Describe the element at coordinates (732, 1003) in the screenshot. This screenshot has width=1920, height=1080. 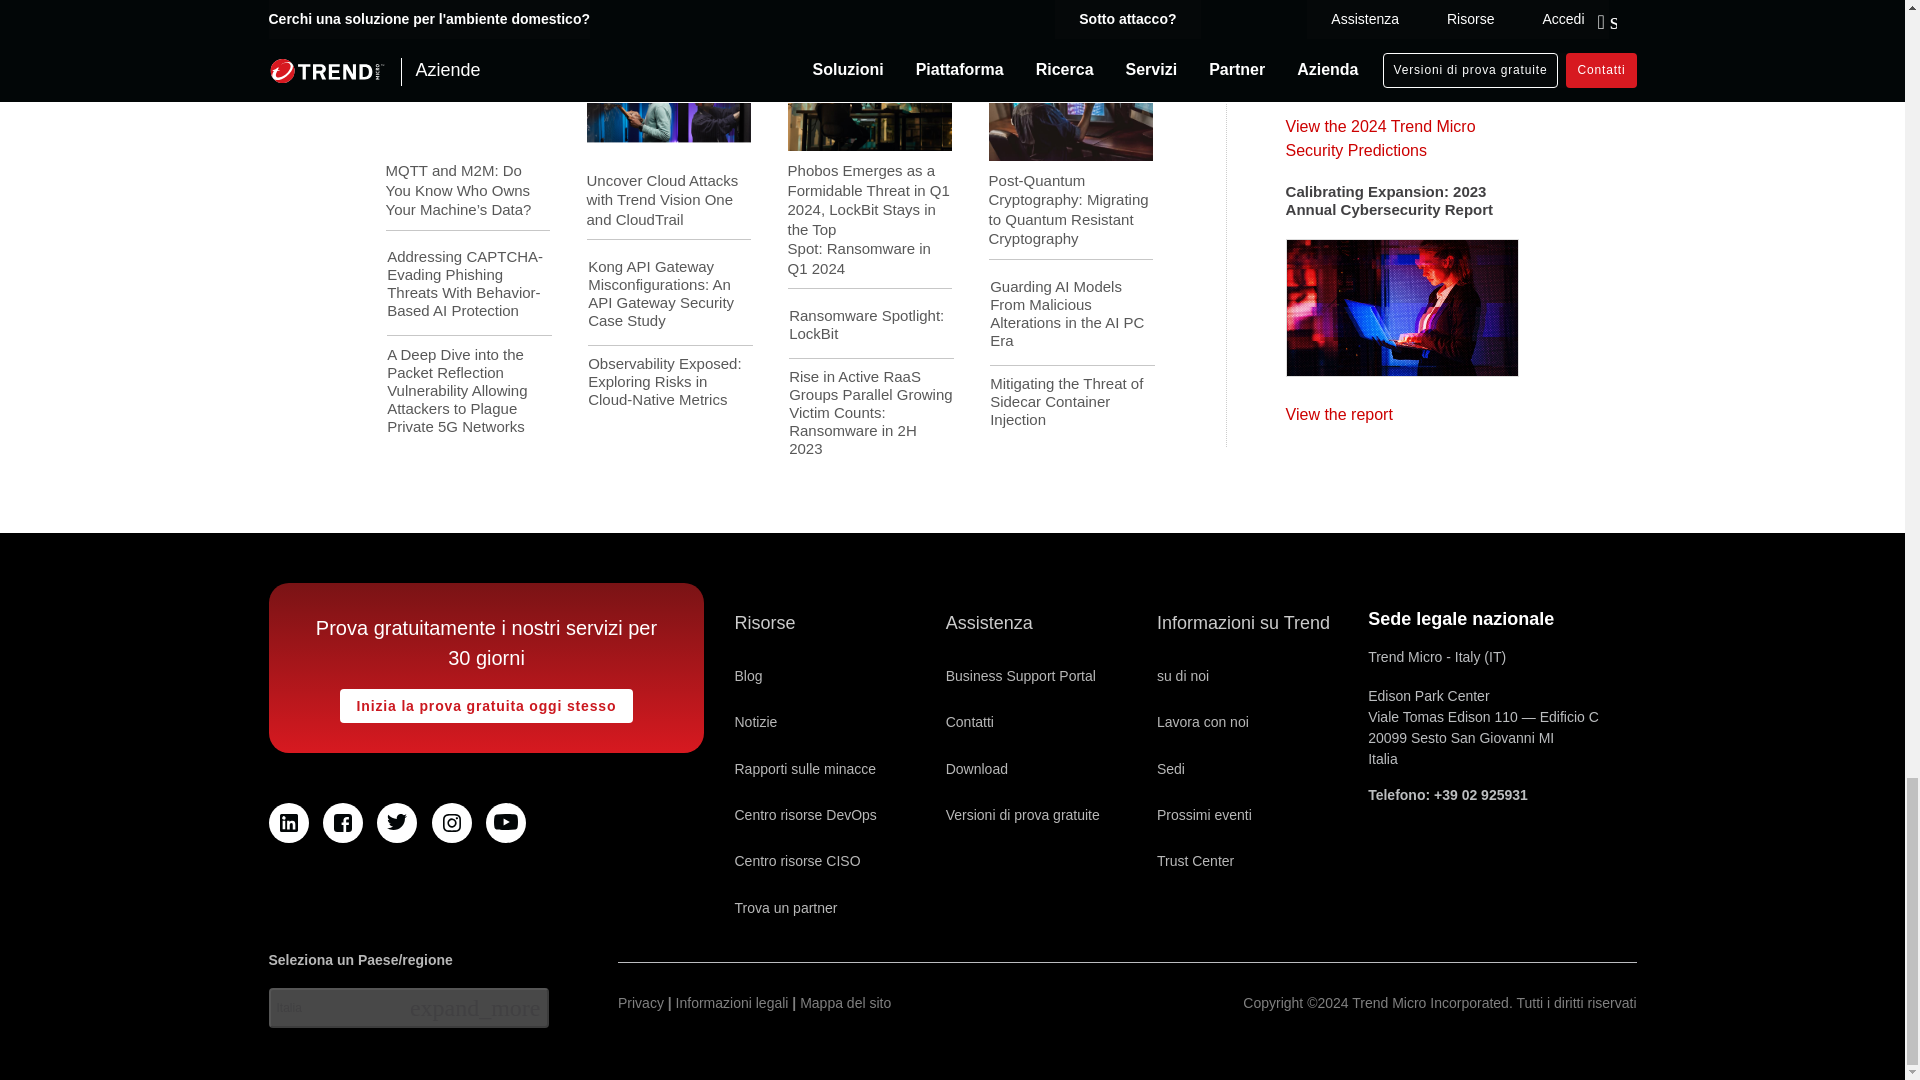
I see `Legal` at that location.